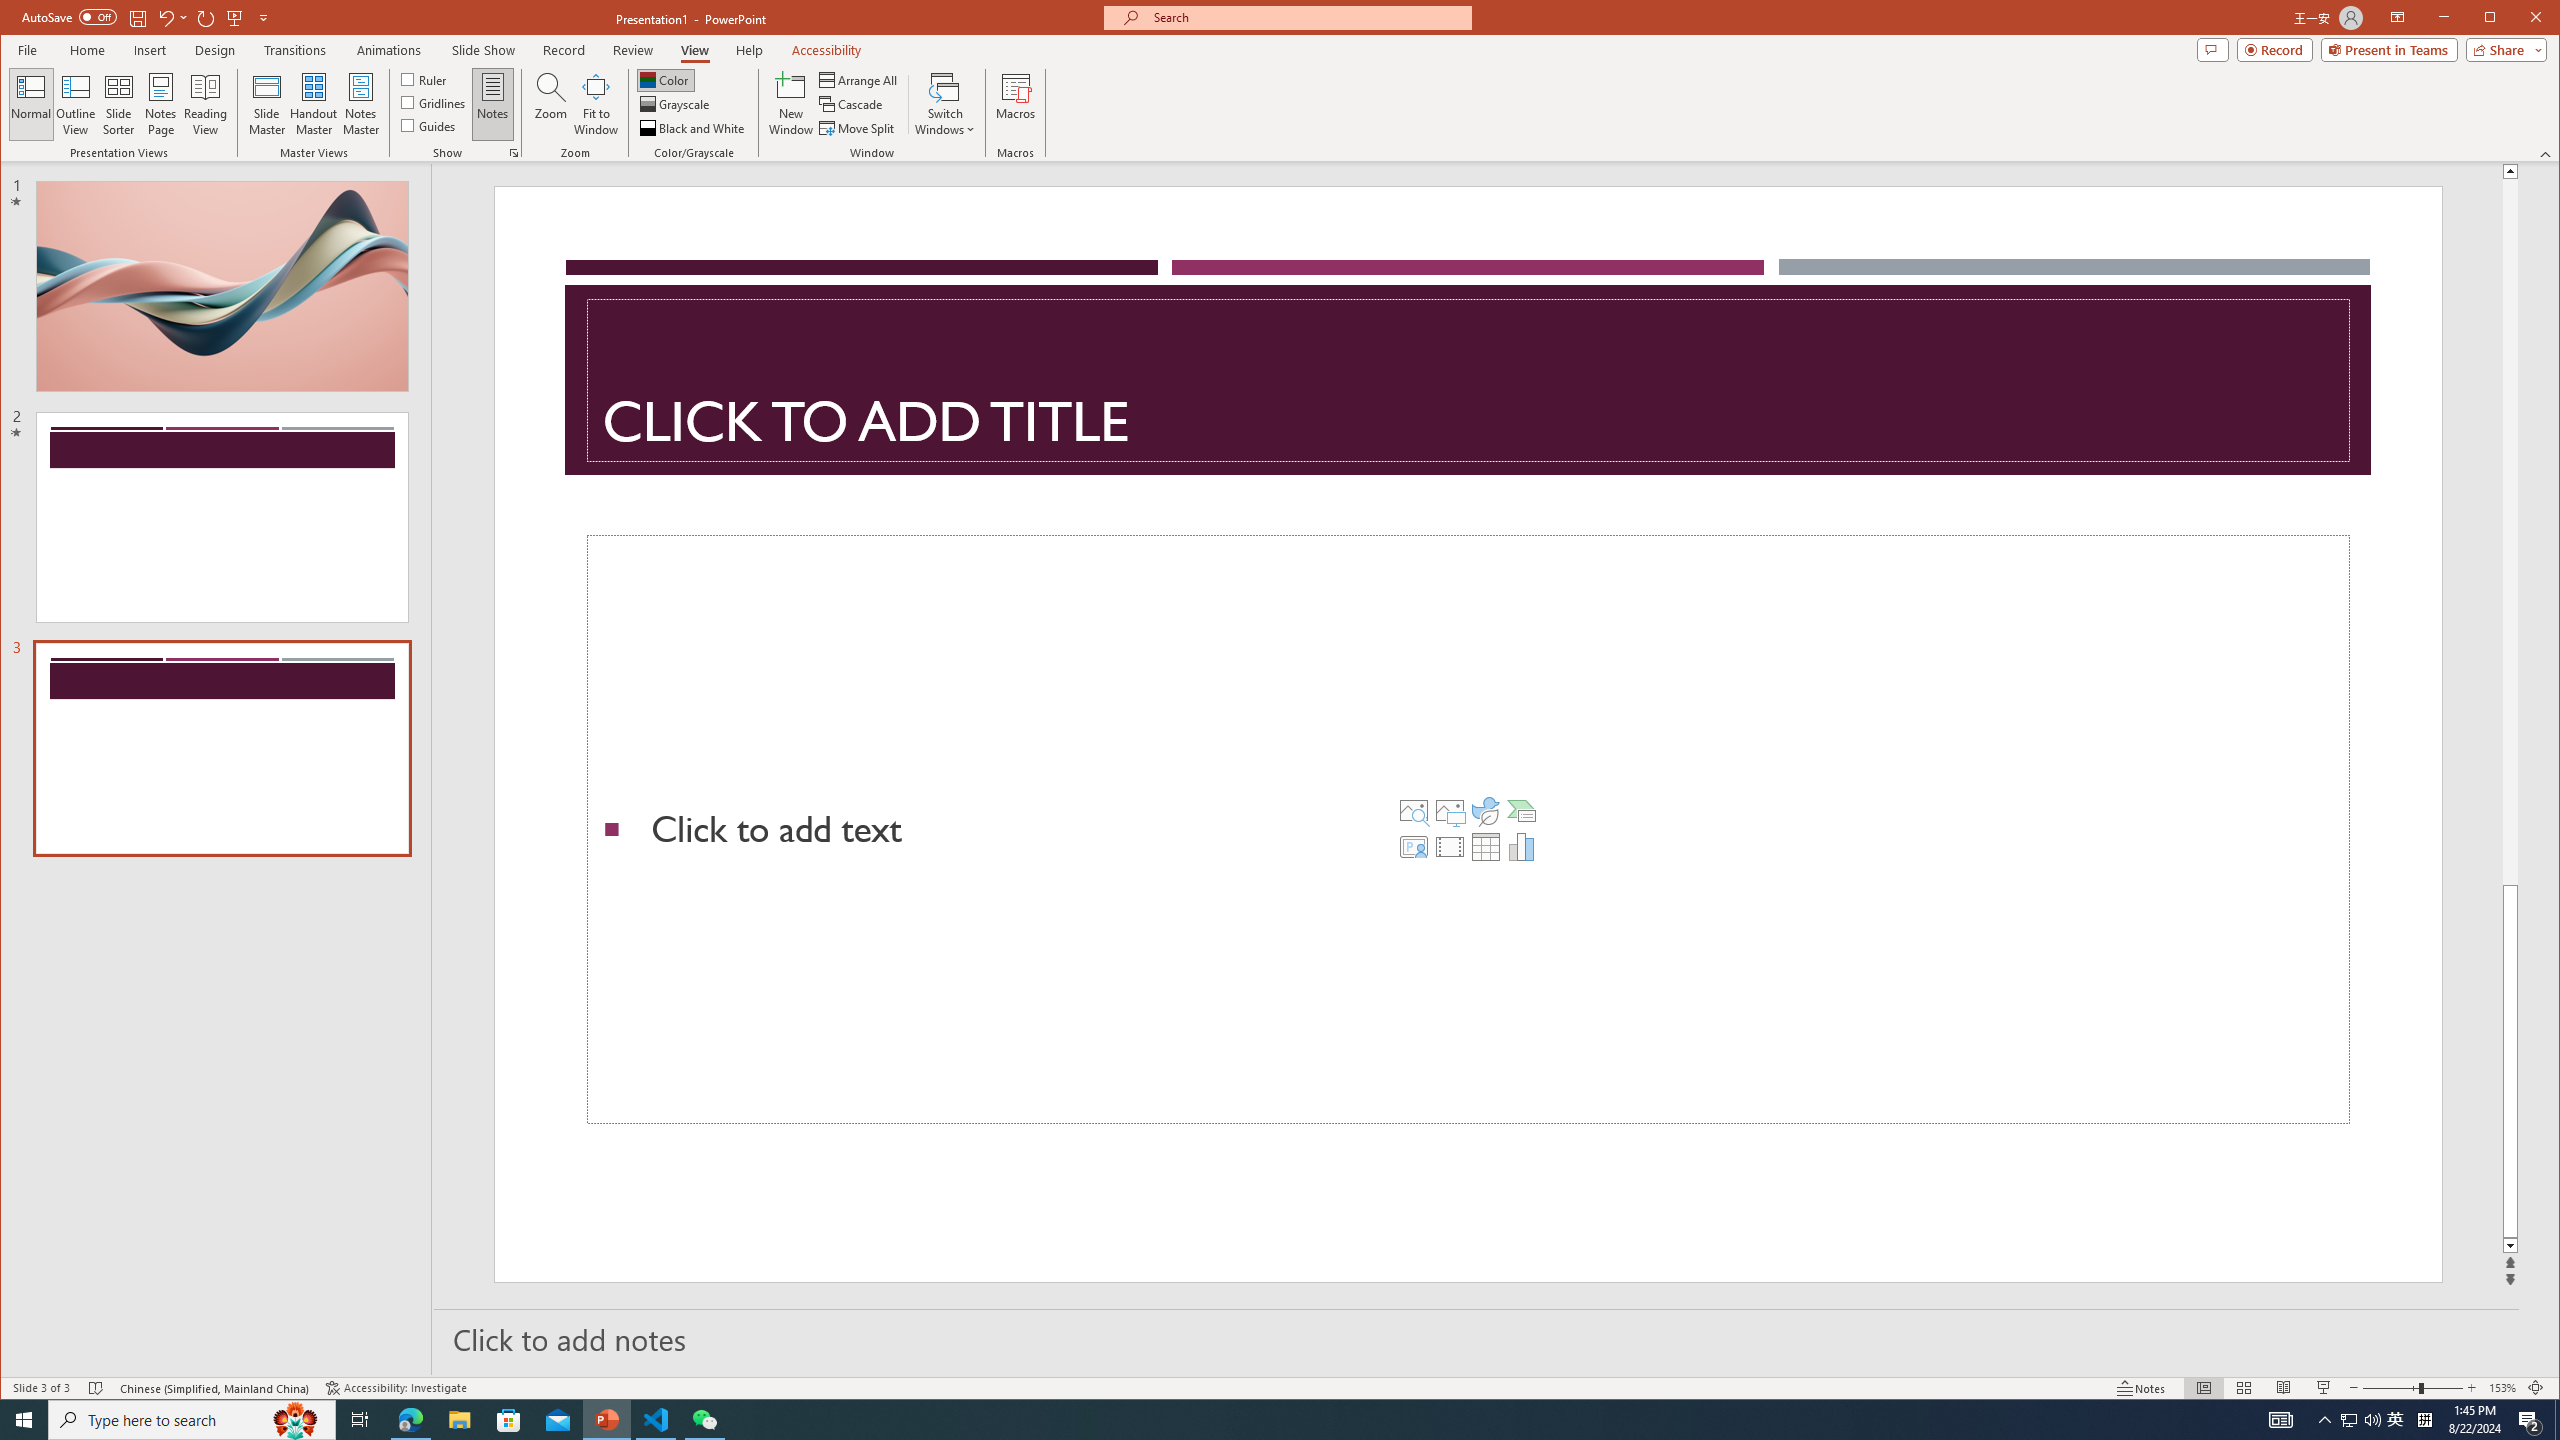  I want to click on Fit to Window, so click(596, 104).